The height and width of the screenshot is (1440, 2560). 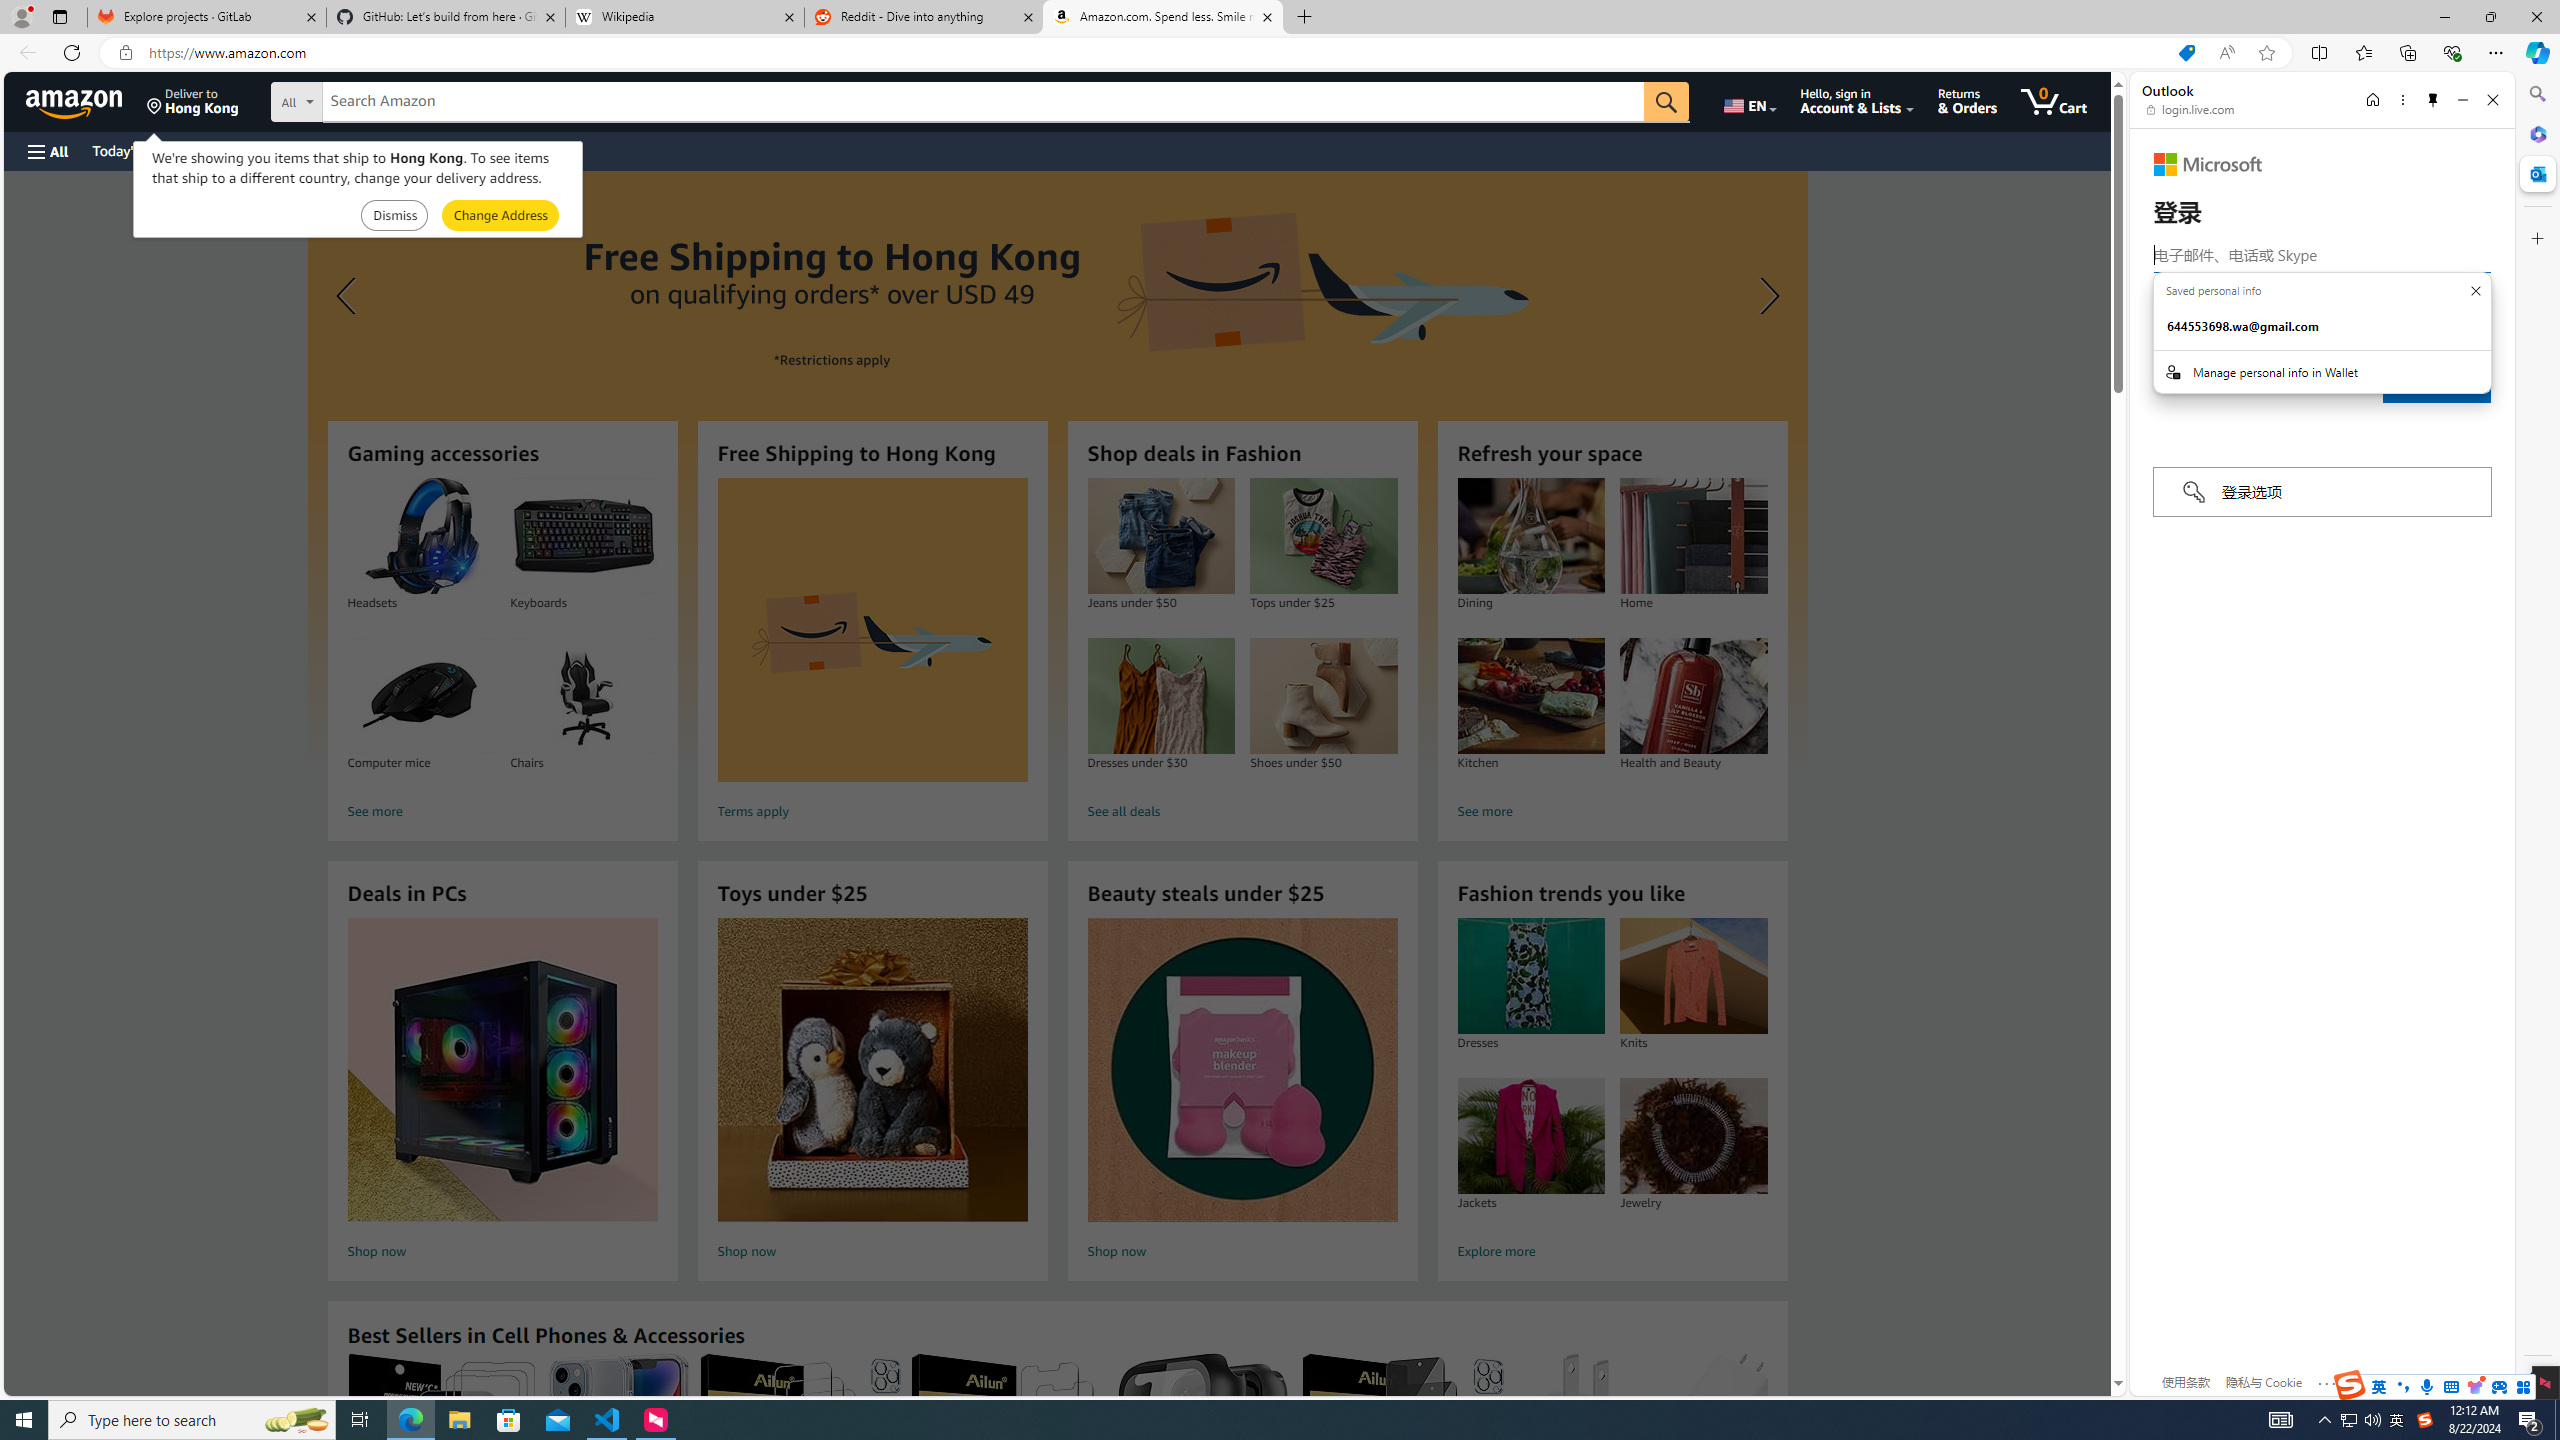 What do you see at coordinates (1160, 696) in the screenshot?
I see `Dresses under $30` at bounding box center [1160, 696].